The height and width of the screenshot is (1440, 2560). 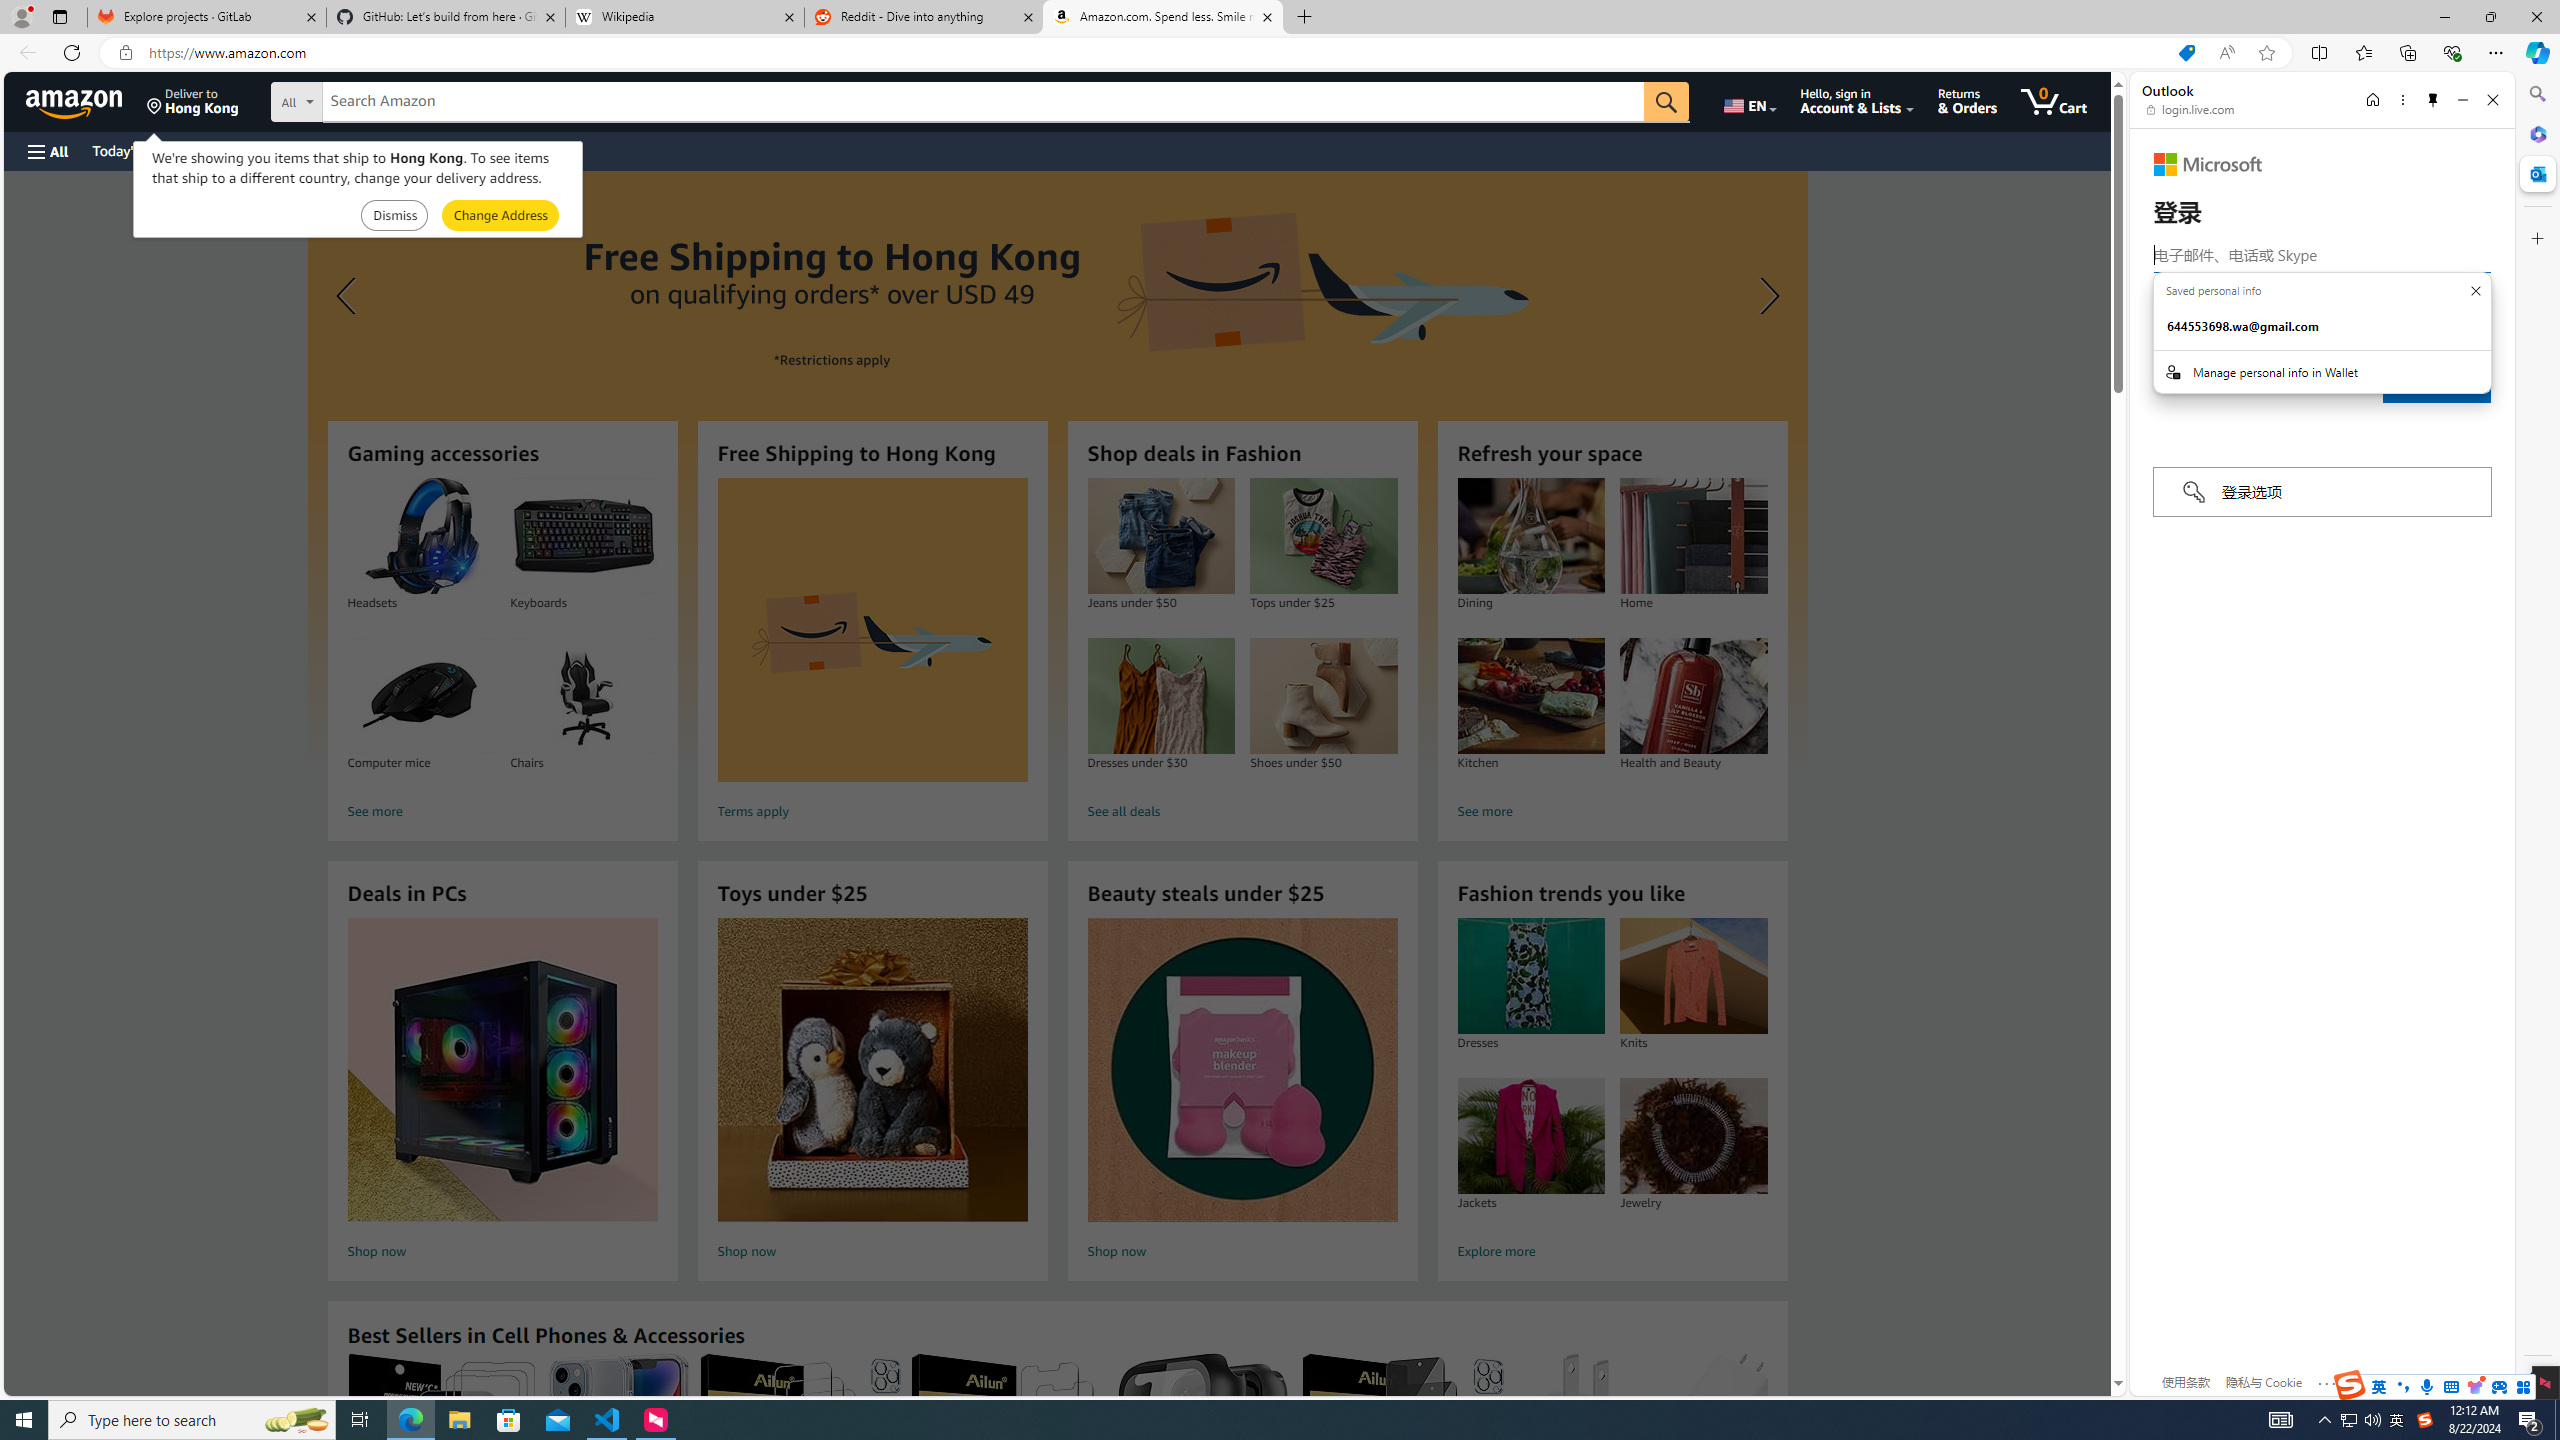 What do you see at coordinates (1160, 696) in the screenshot?
I see `Dresses under $30` at bounding box center [1160, 696].